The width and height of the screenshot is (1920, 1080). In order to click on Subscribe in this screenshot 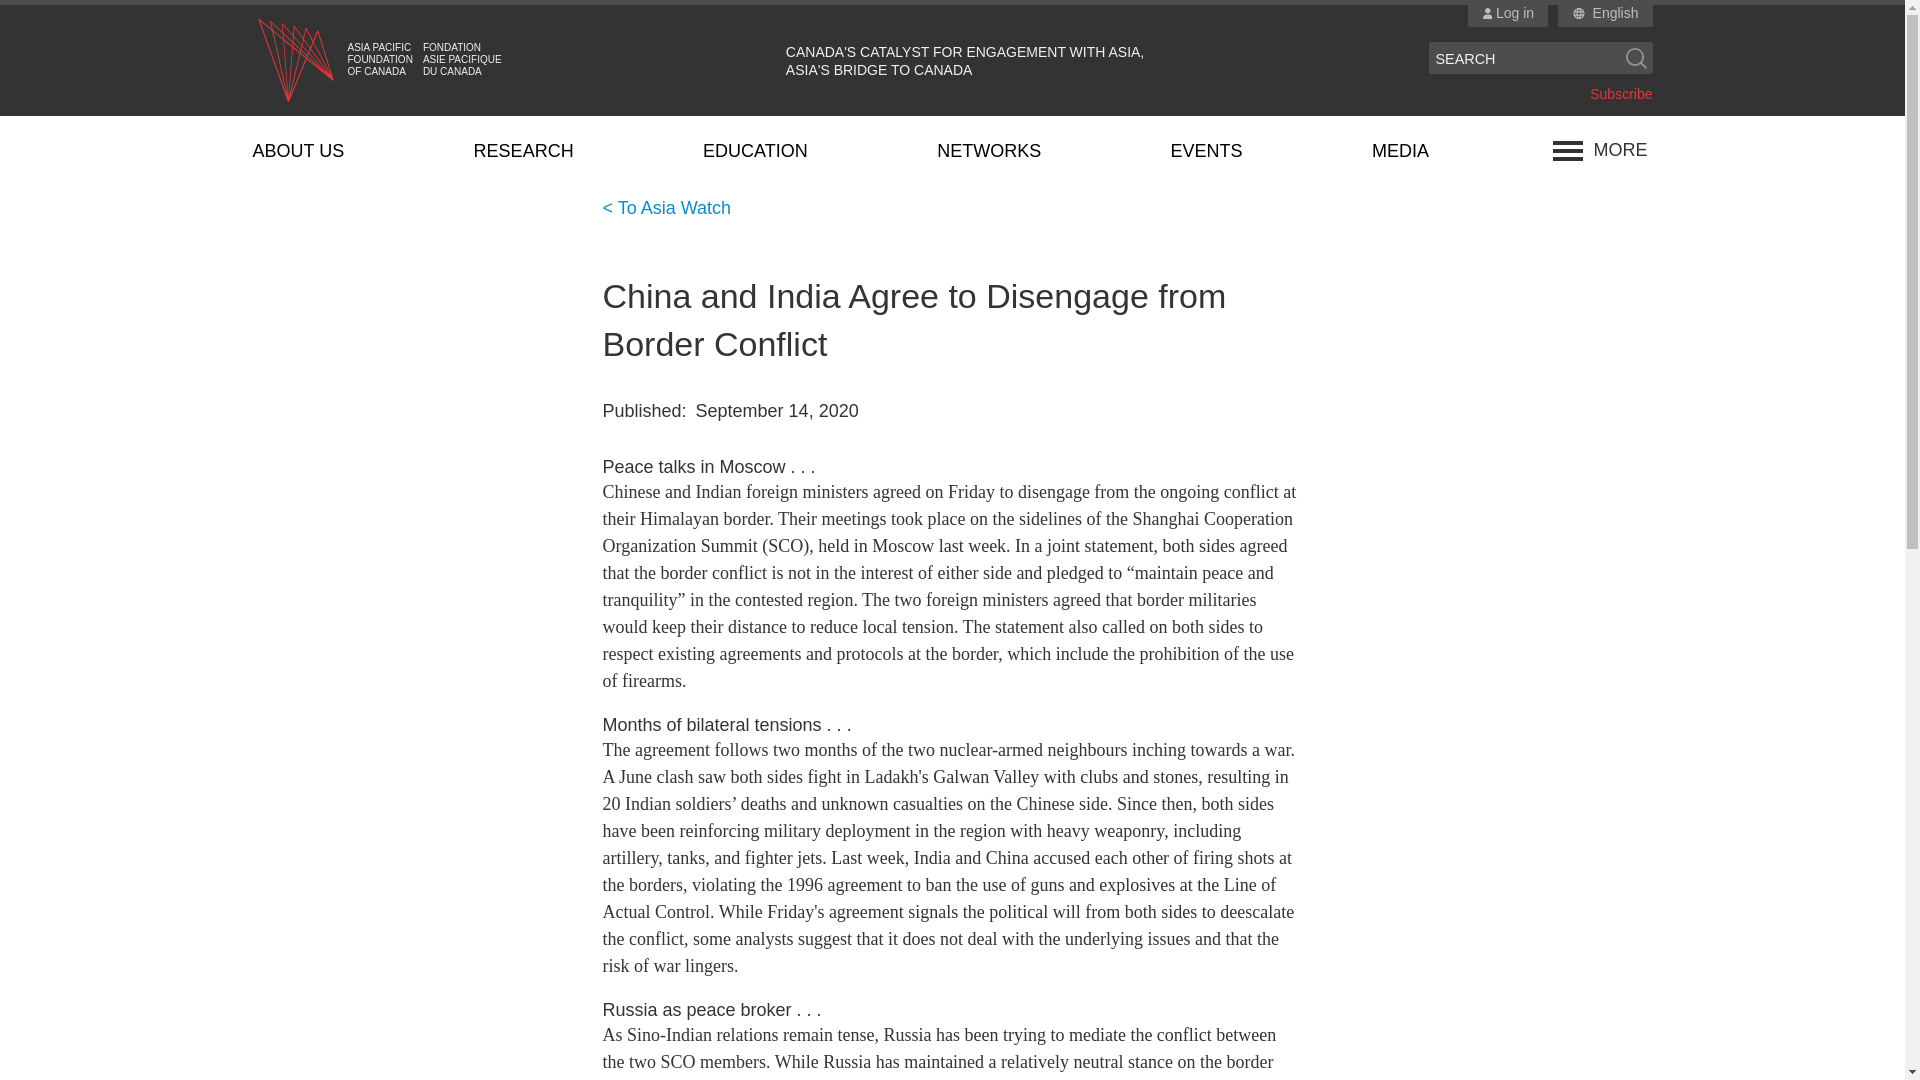, I will do `click(1620, 94)`.